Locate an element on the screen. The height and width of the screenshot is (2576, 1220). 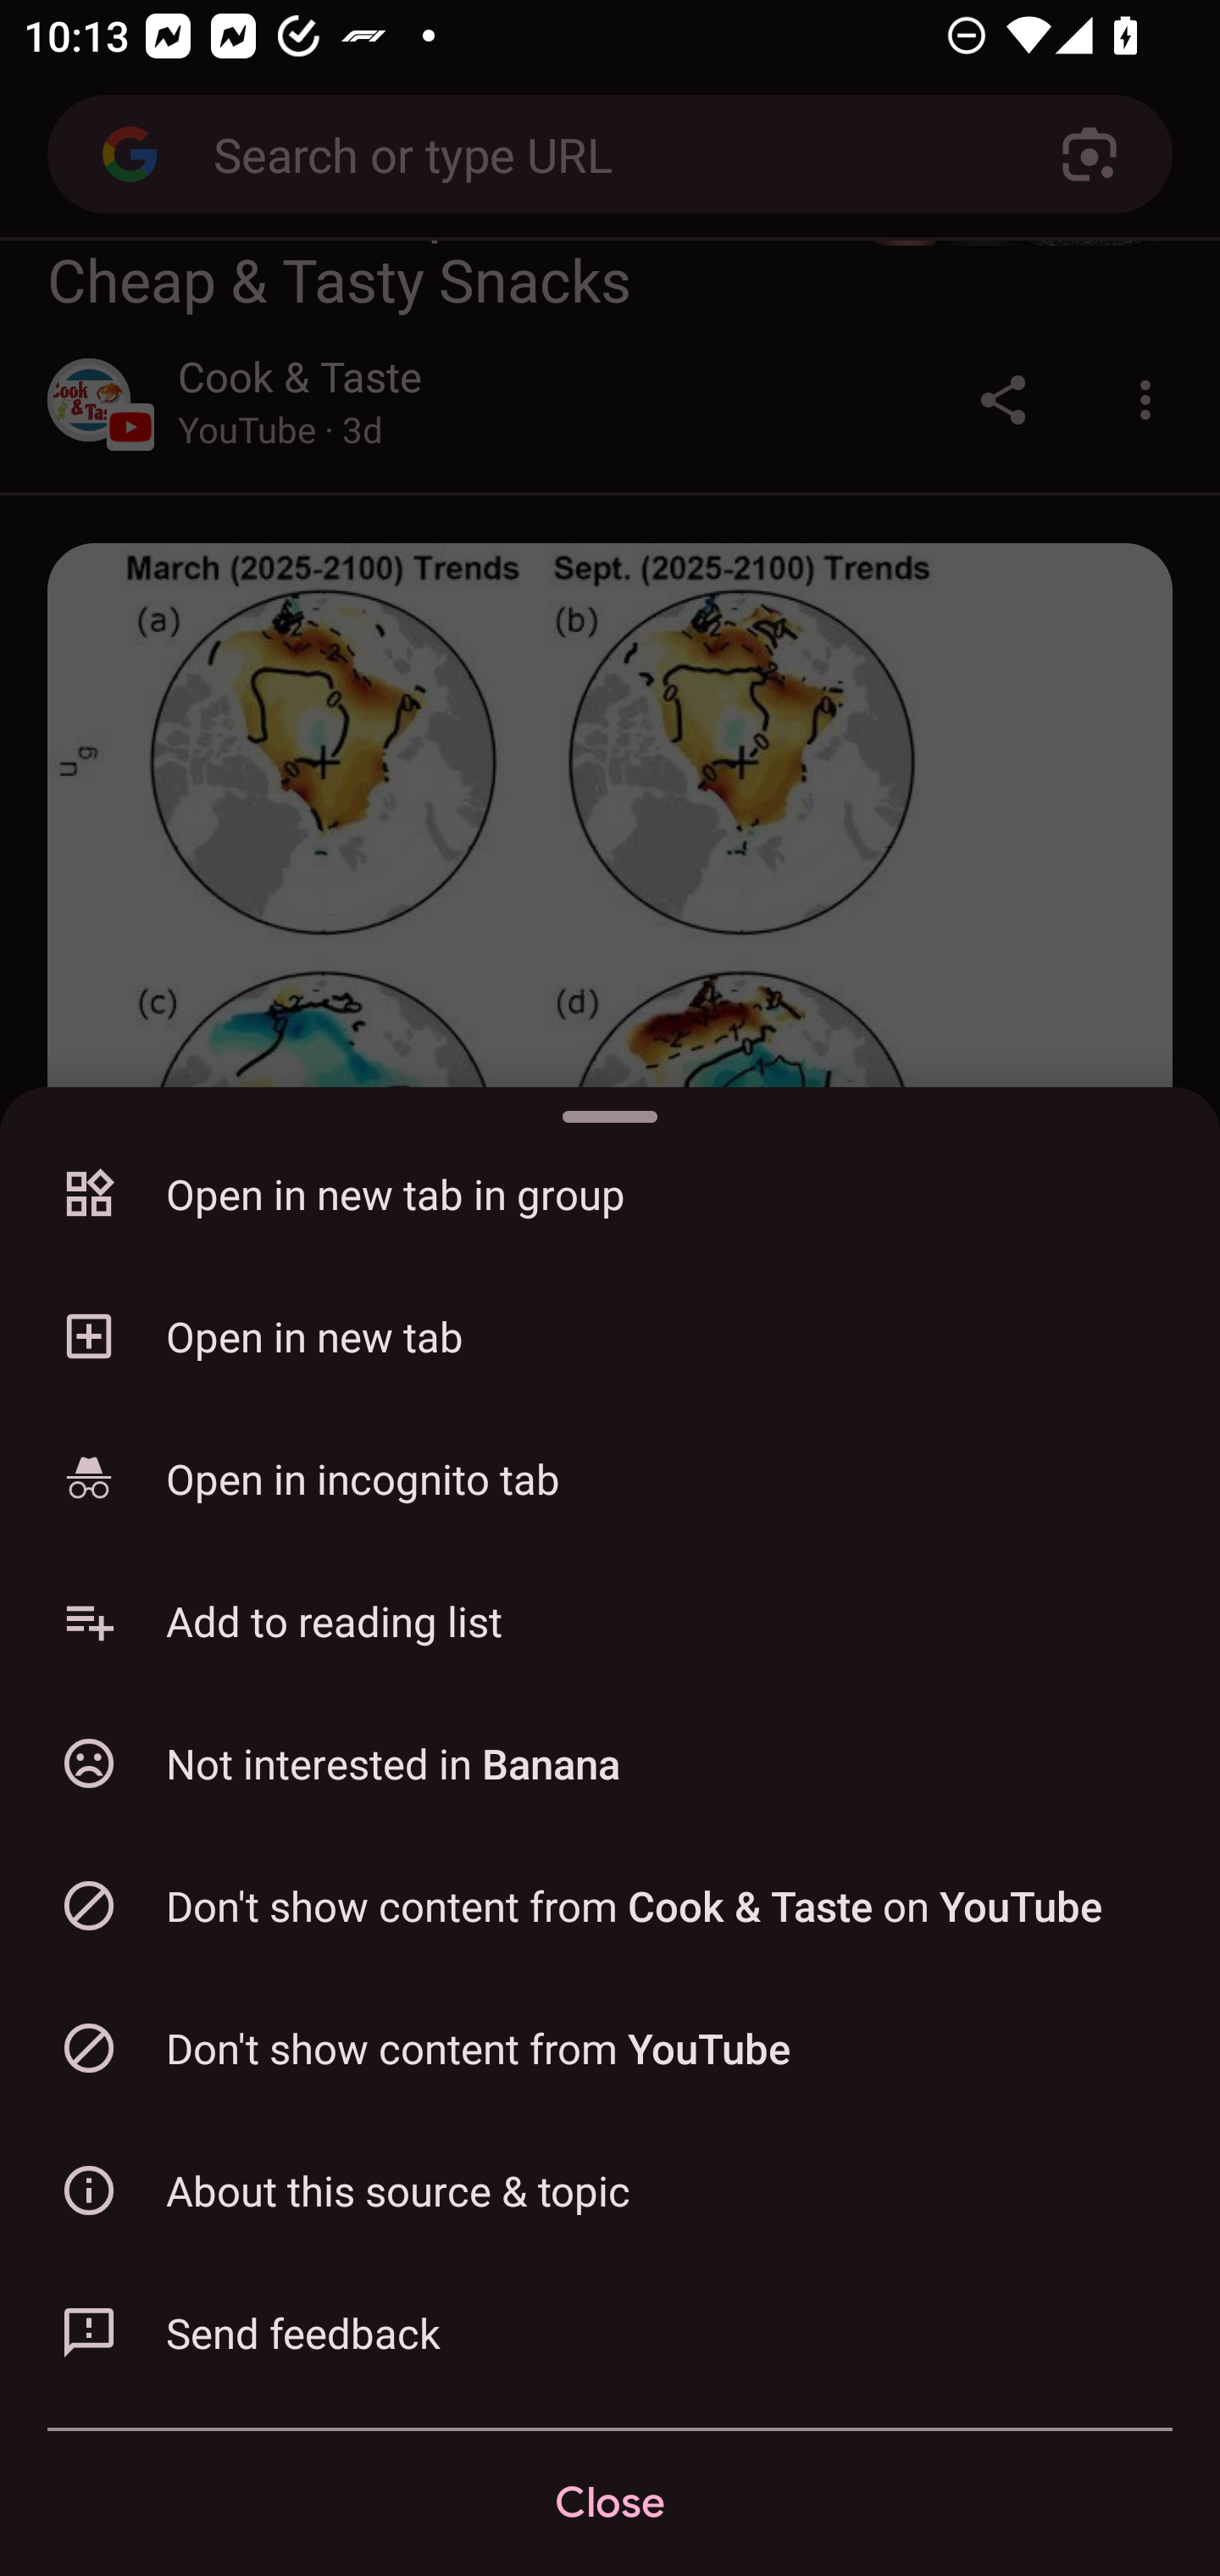
Search with your camera using Google Lens is located at coordinates (1090, 154).